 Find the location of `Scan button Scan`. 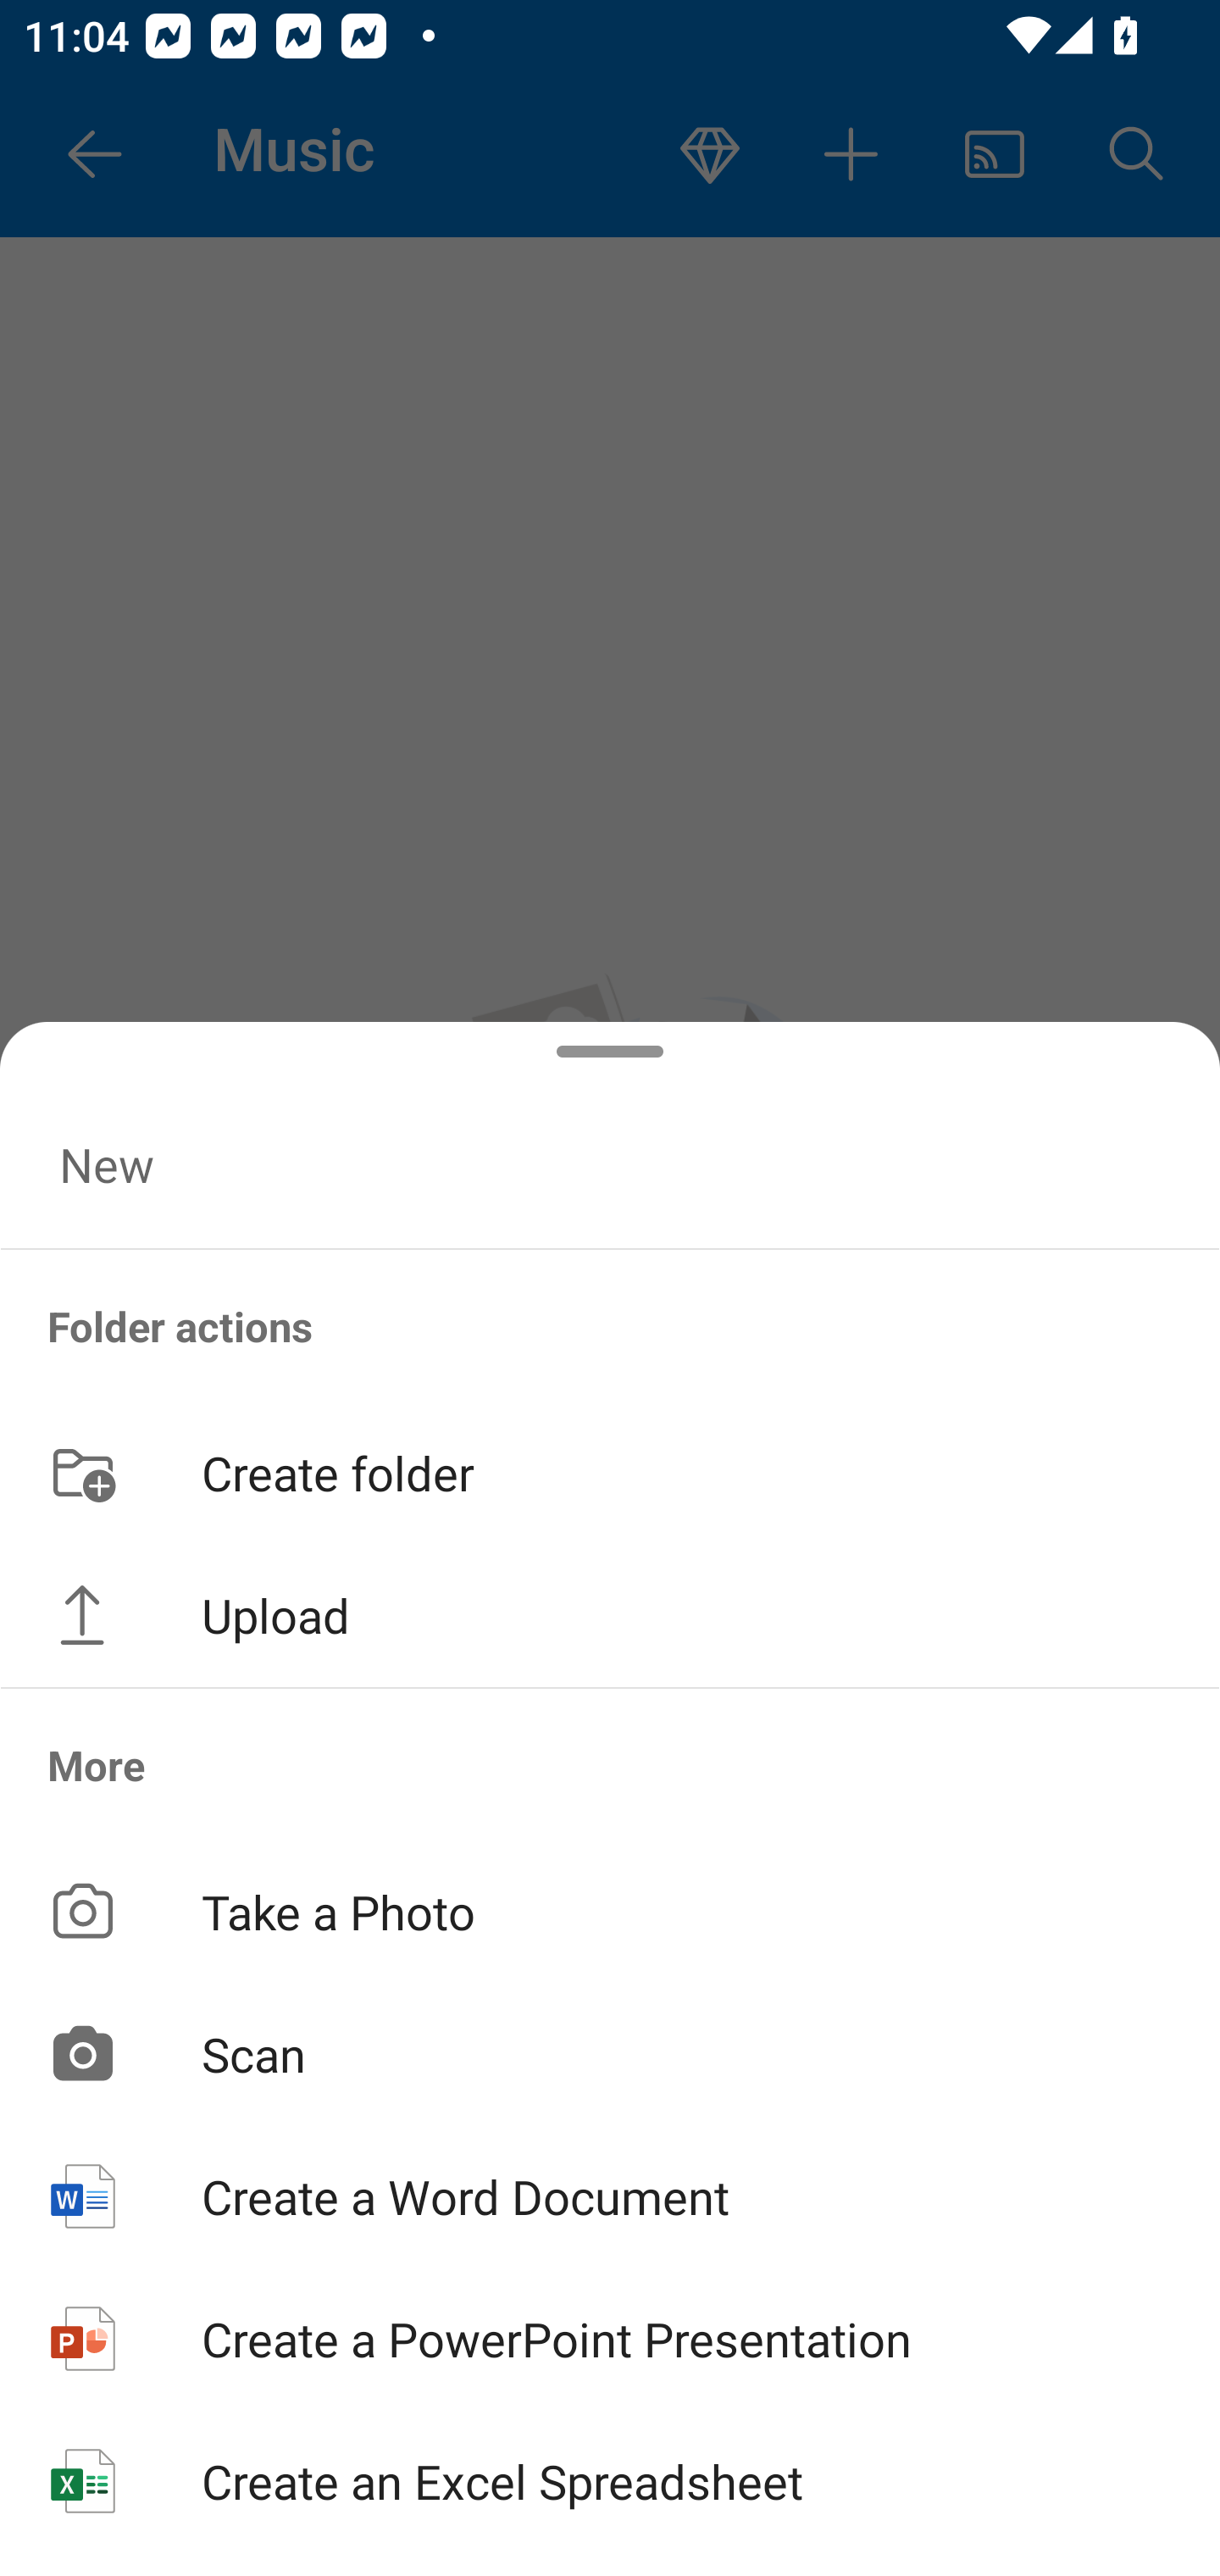

Scan button Scan is located at coordinates (610, 2054).